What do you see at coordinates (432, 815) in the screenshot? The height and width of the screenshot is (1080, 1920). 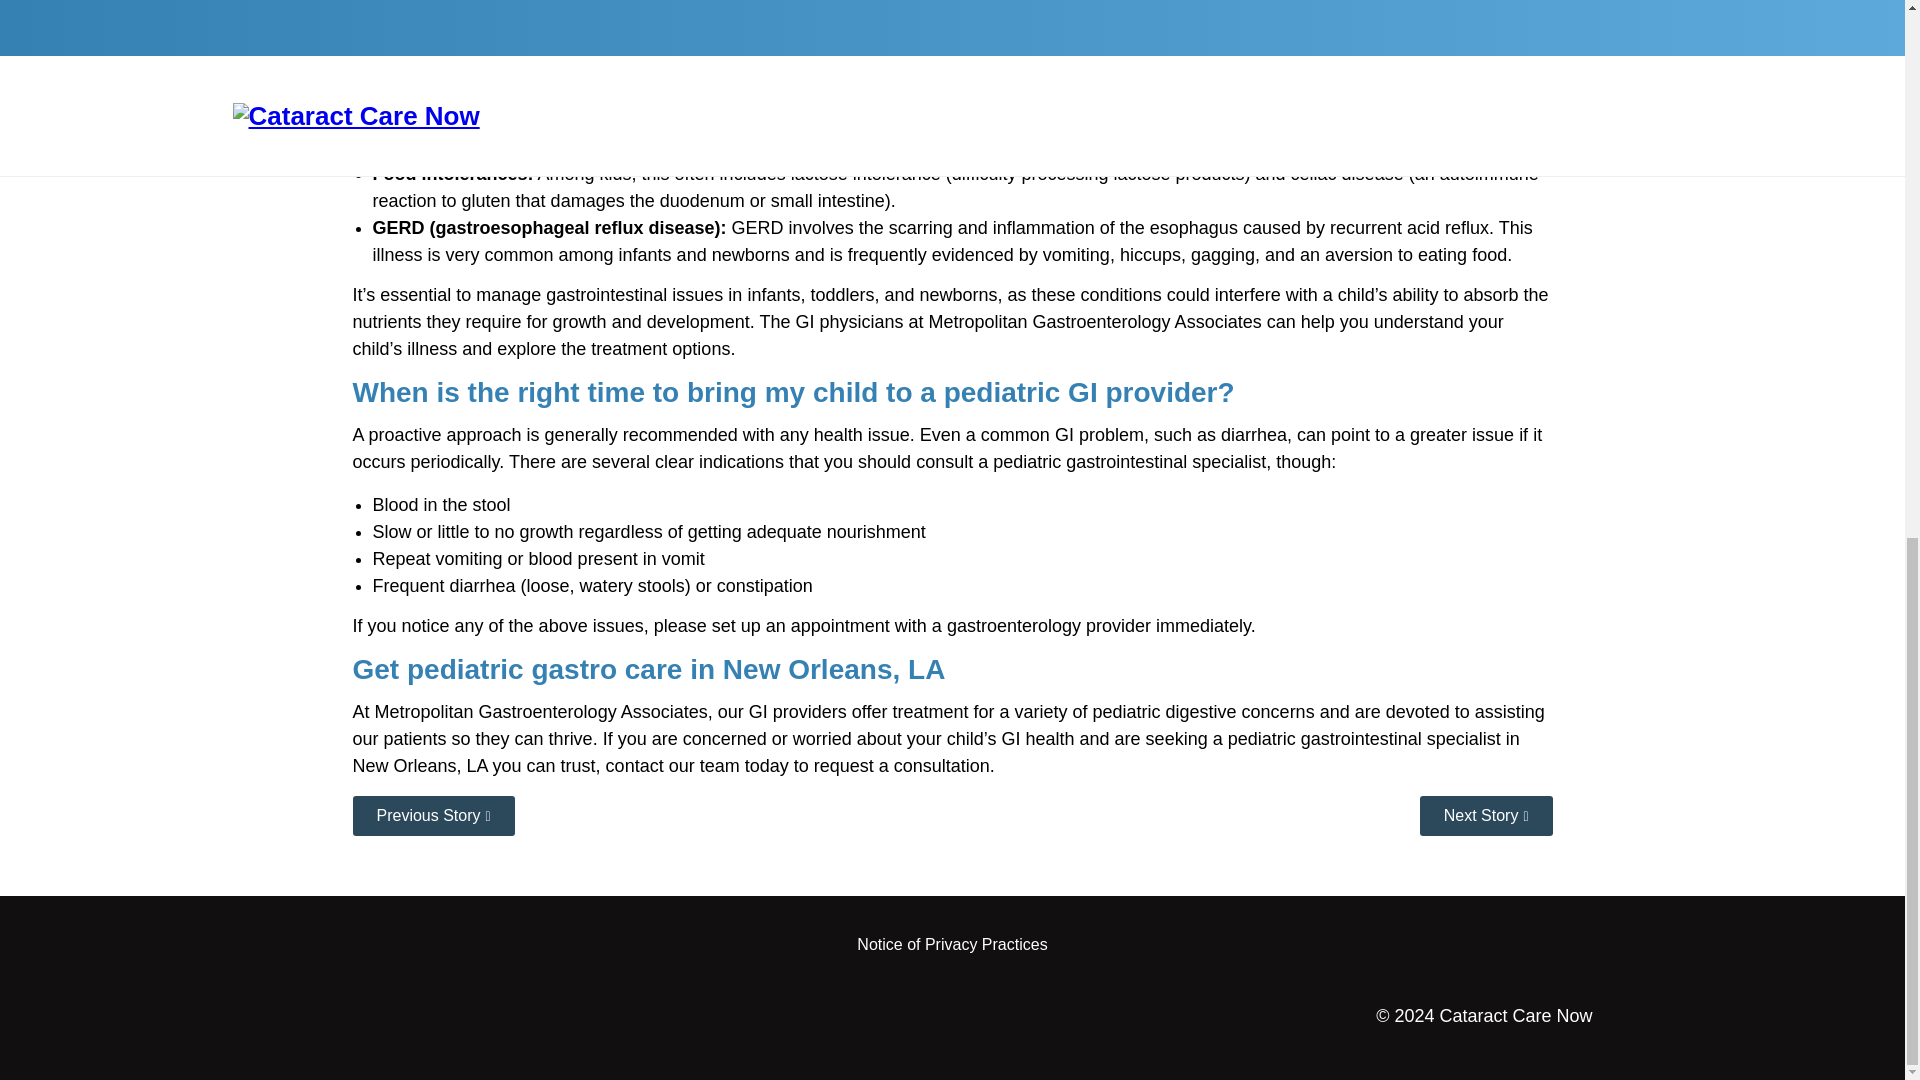 I see `Previous Story` at bounding box center [432, 815].